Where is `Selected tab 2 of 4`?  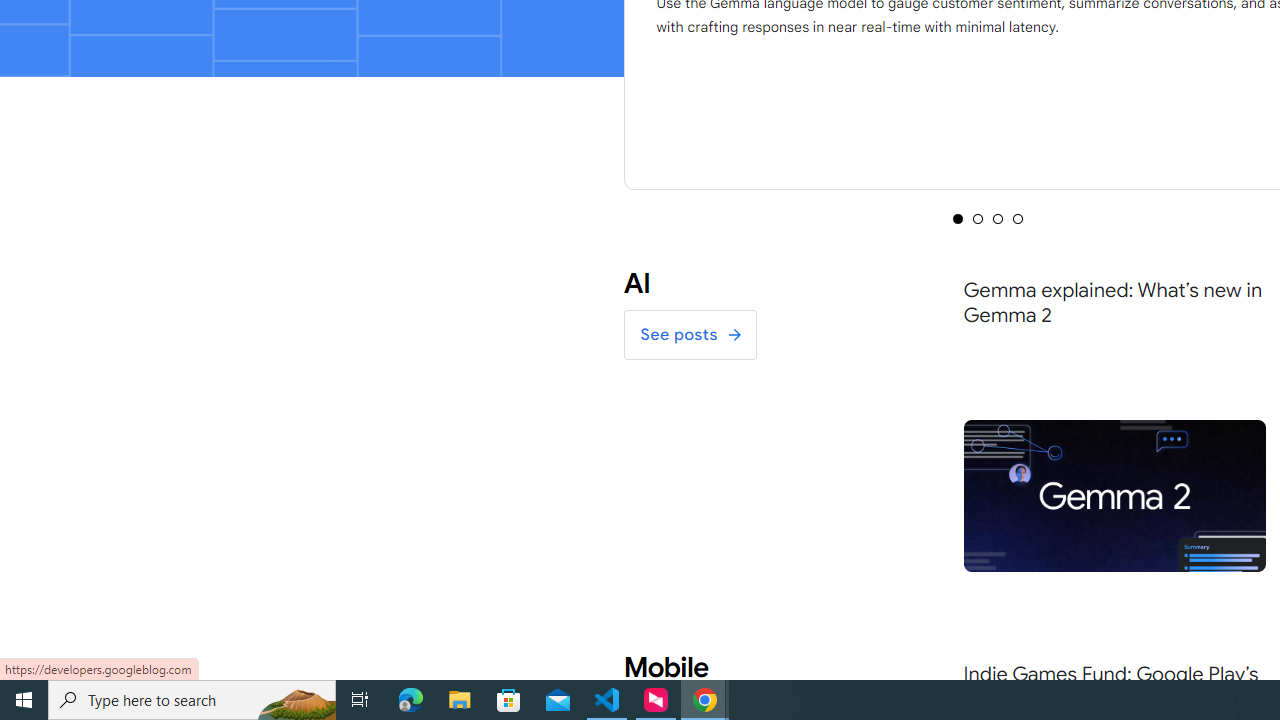 Selected tab 2 of 4 is located at coordinates (978, 218).